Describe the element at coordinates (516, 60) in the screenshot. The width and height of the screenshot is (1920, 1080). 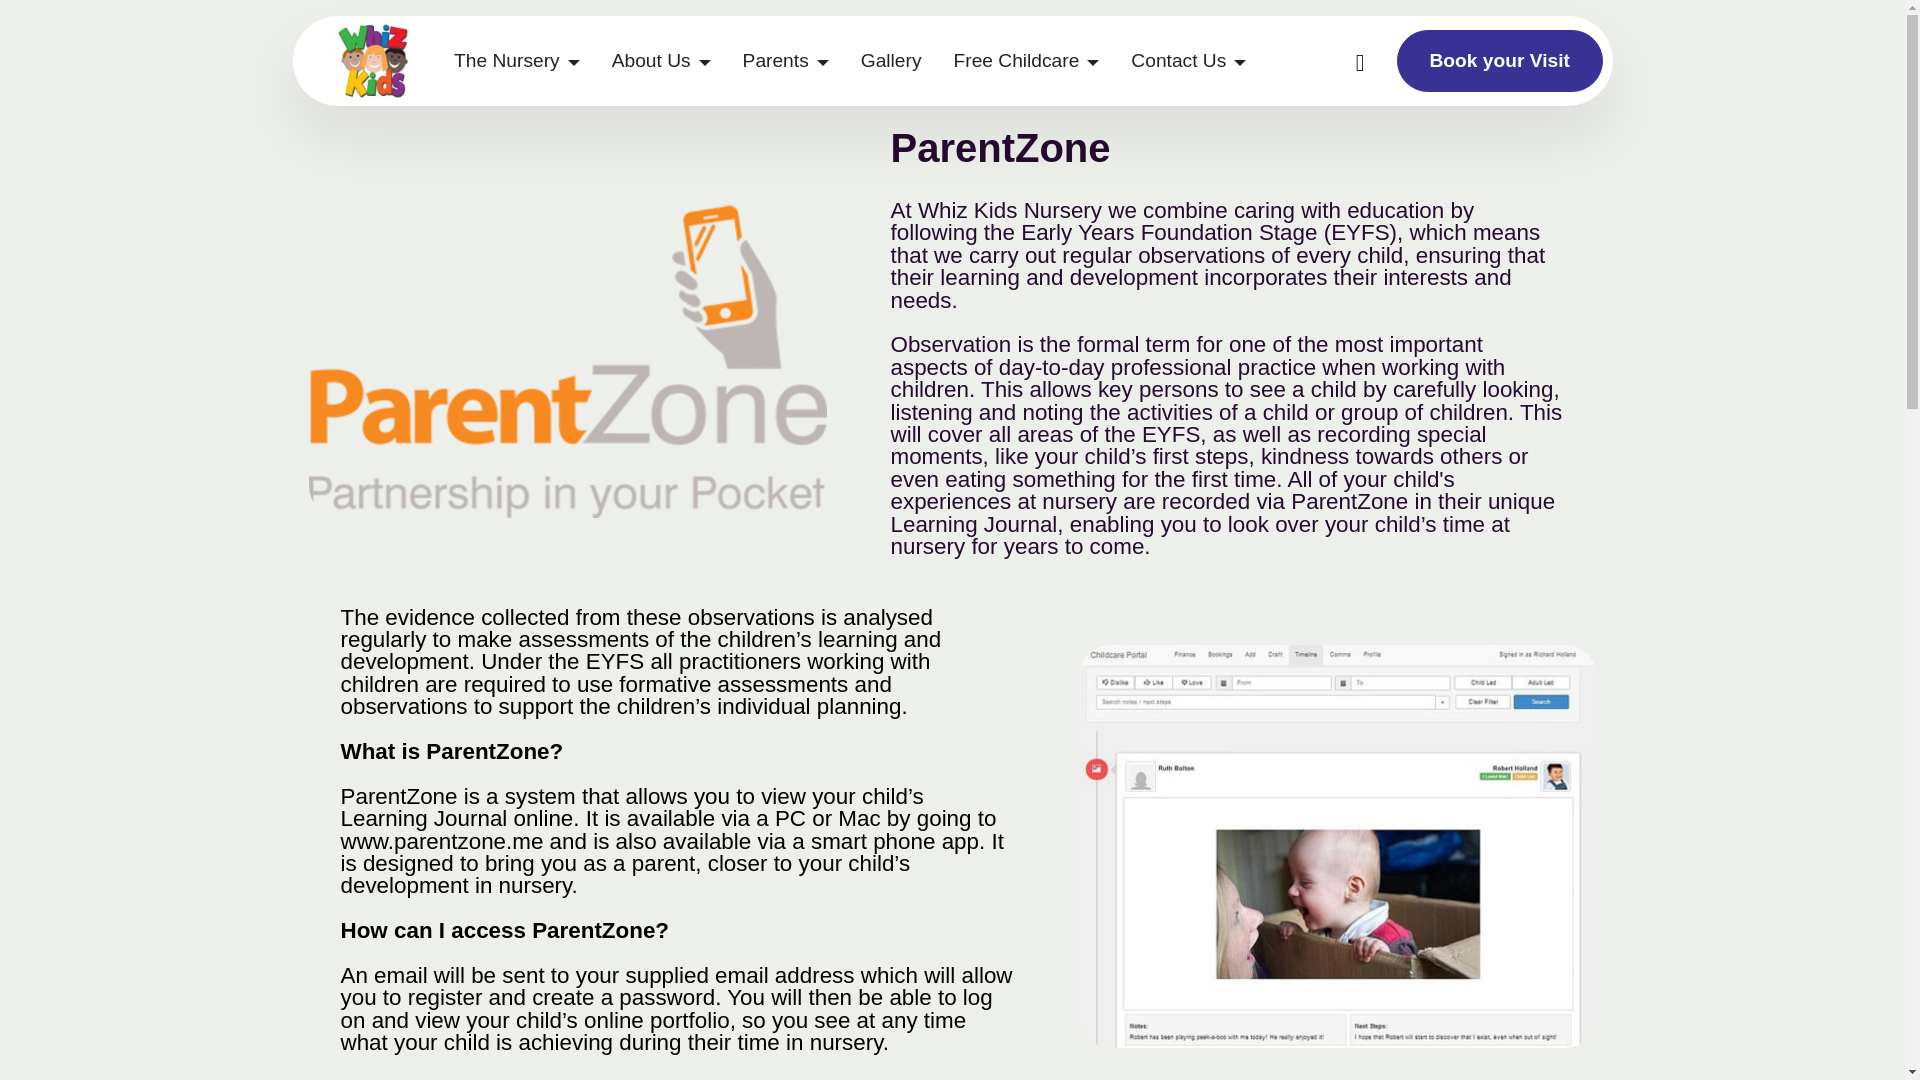
I see `The Nursery` at that location.